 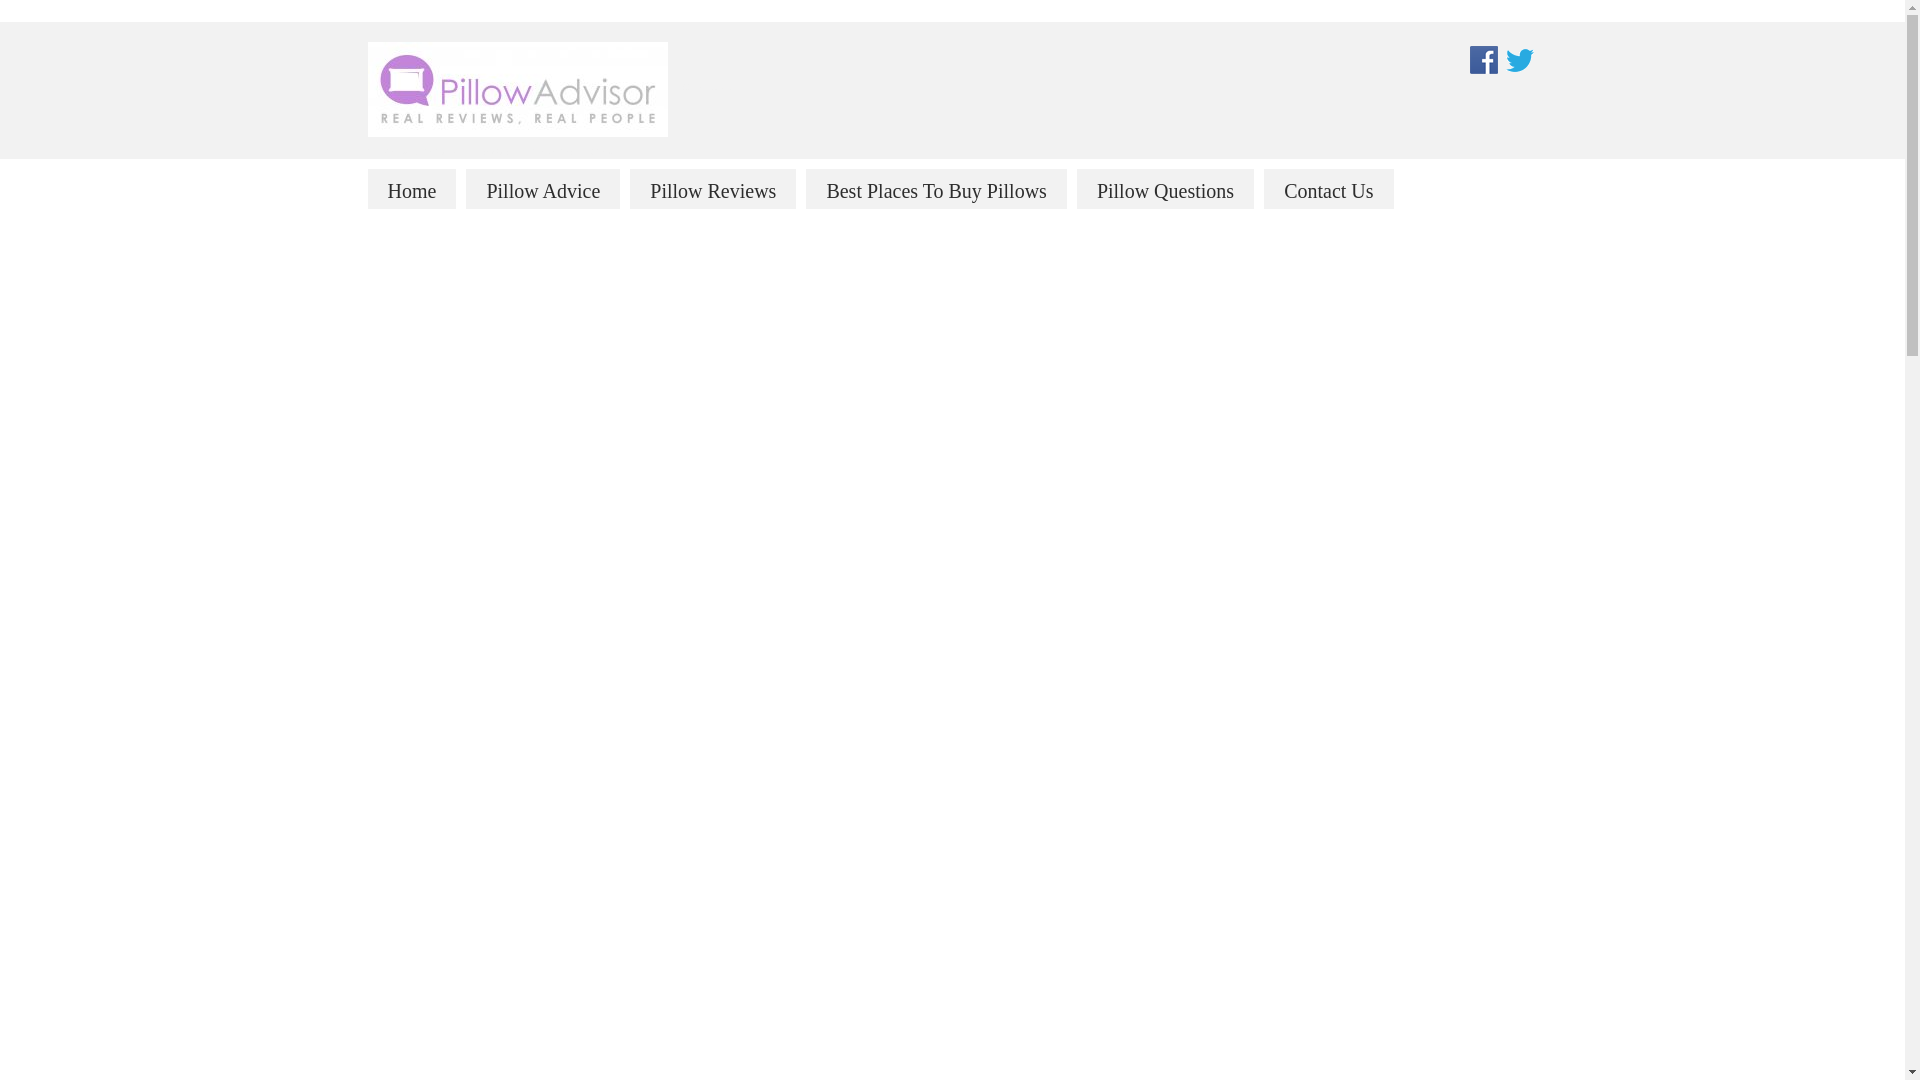 I want to click on Pillow Reviews, so click(x=712, y=188).